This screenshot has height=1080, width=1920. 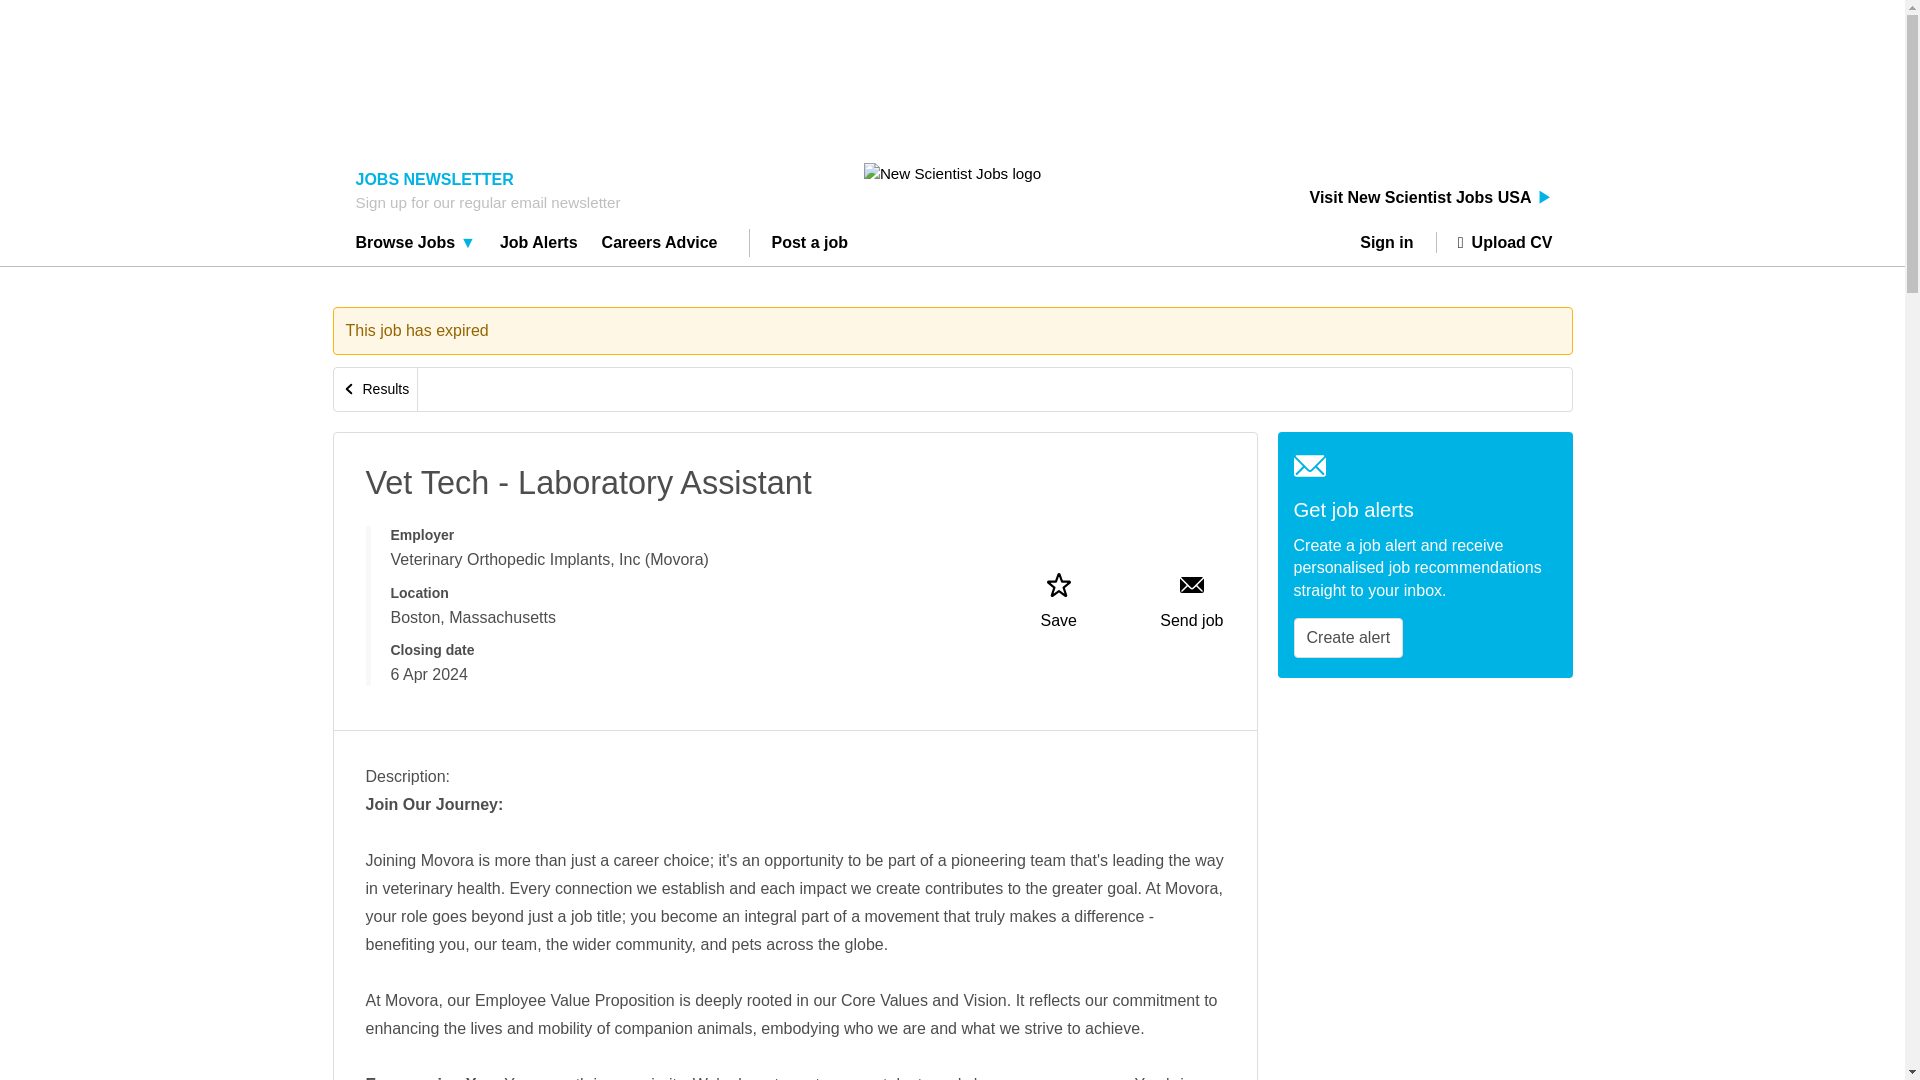 I want to click on Post a job, so click(x=810, y=245).